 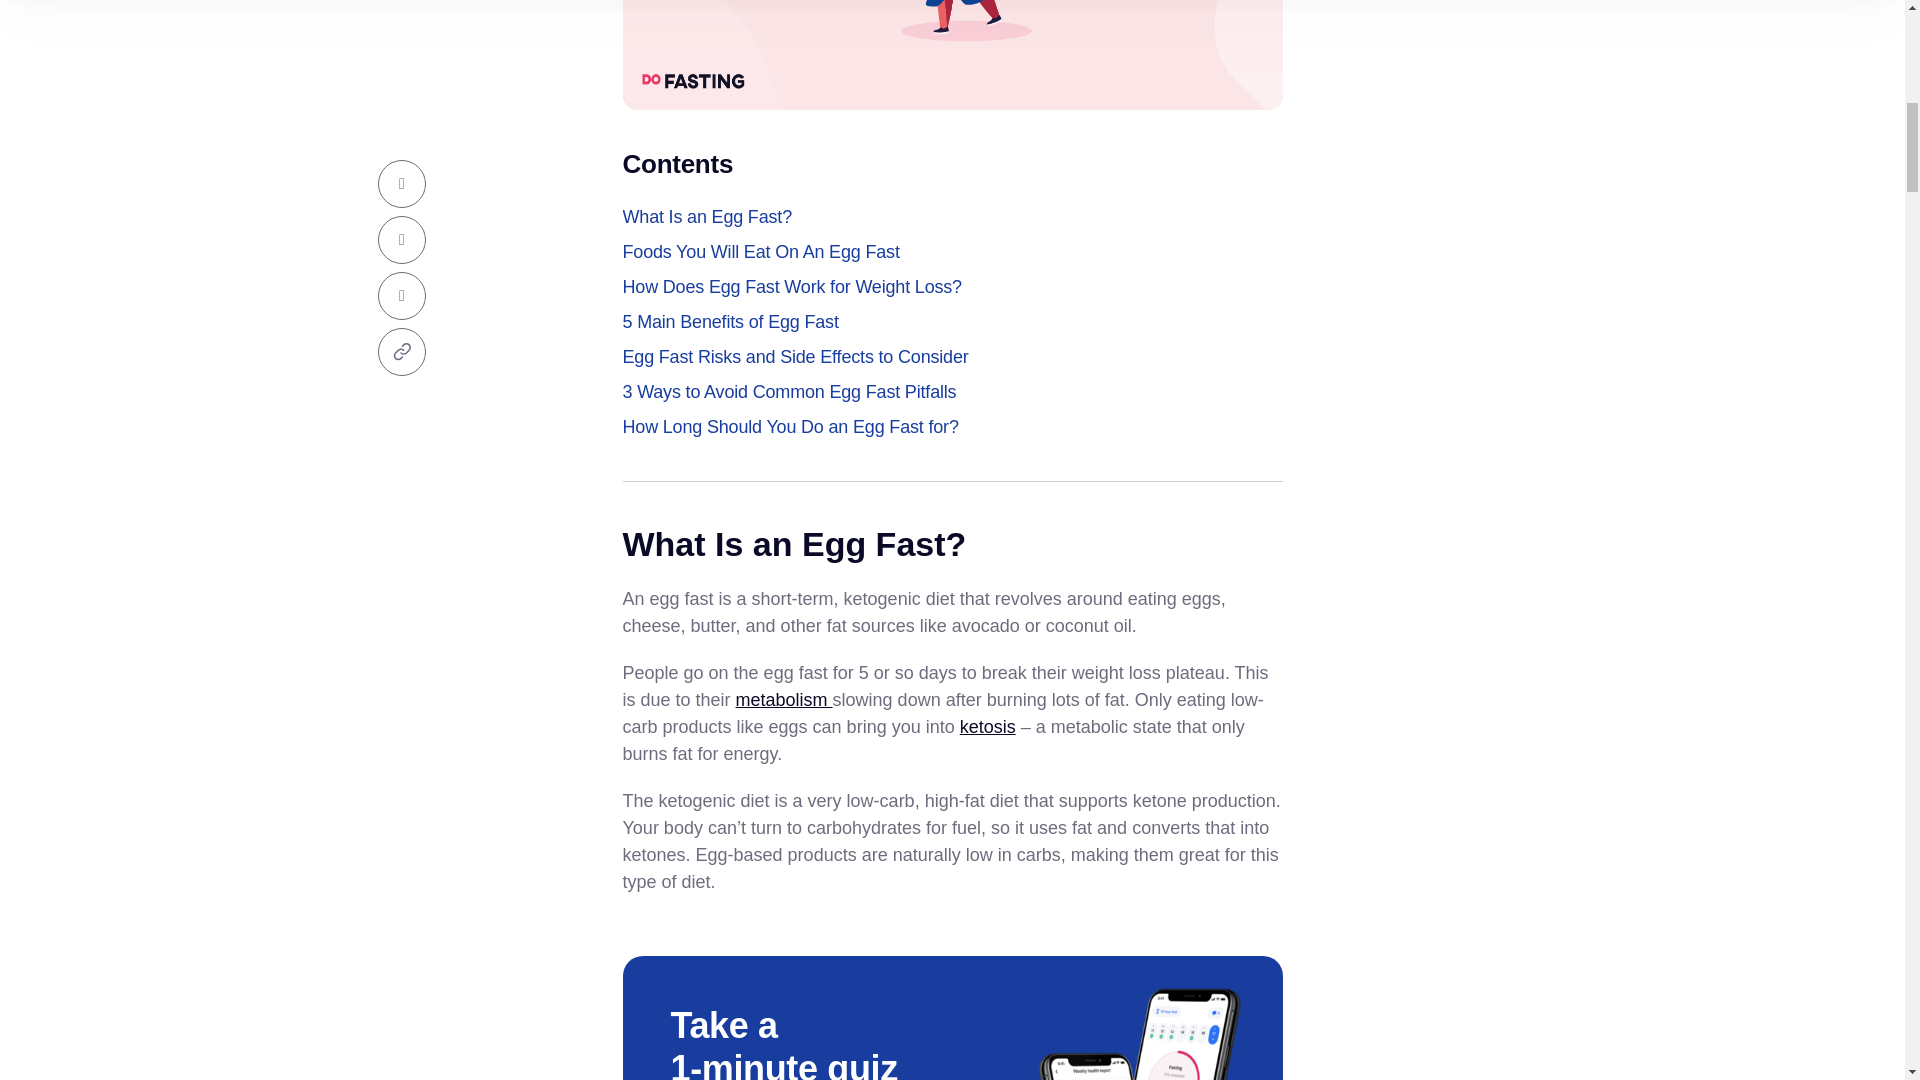 I want to click on 3 Ways to Avoid Common Egg Fast Pitfalls, so click(x=789, y=392).